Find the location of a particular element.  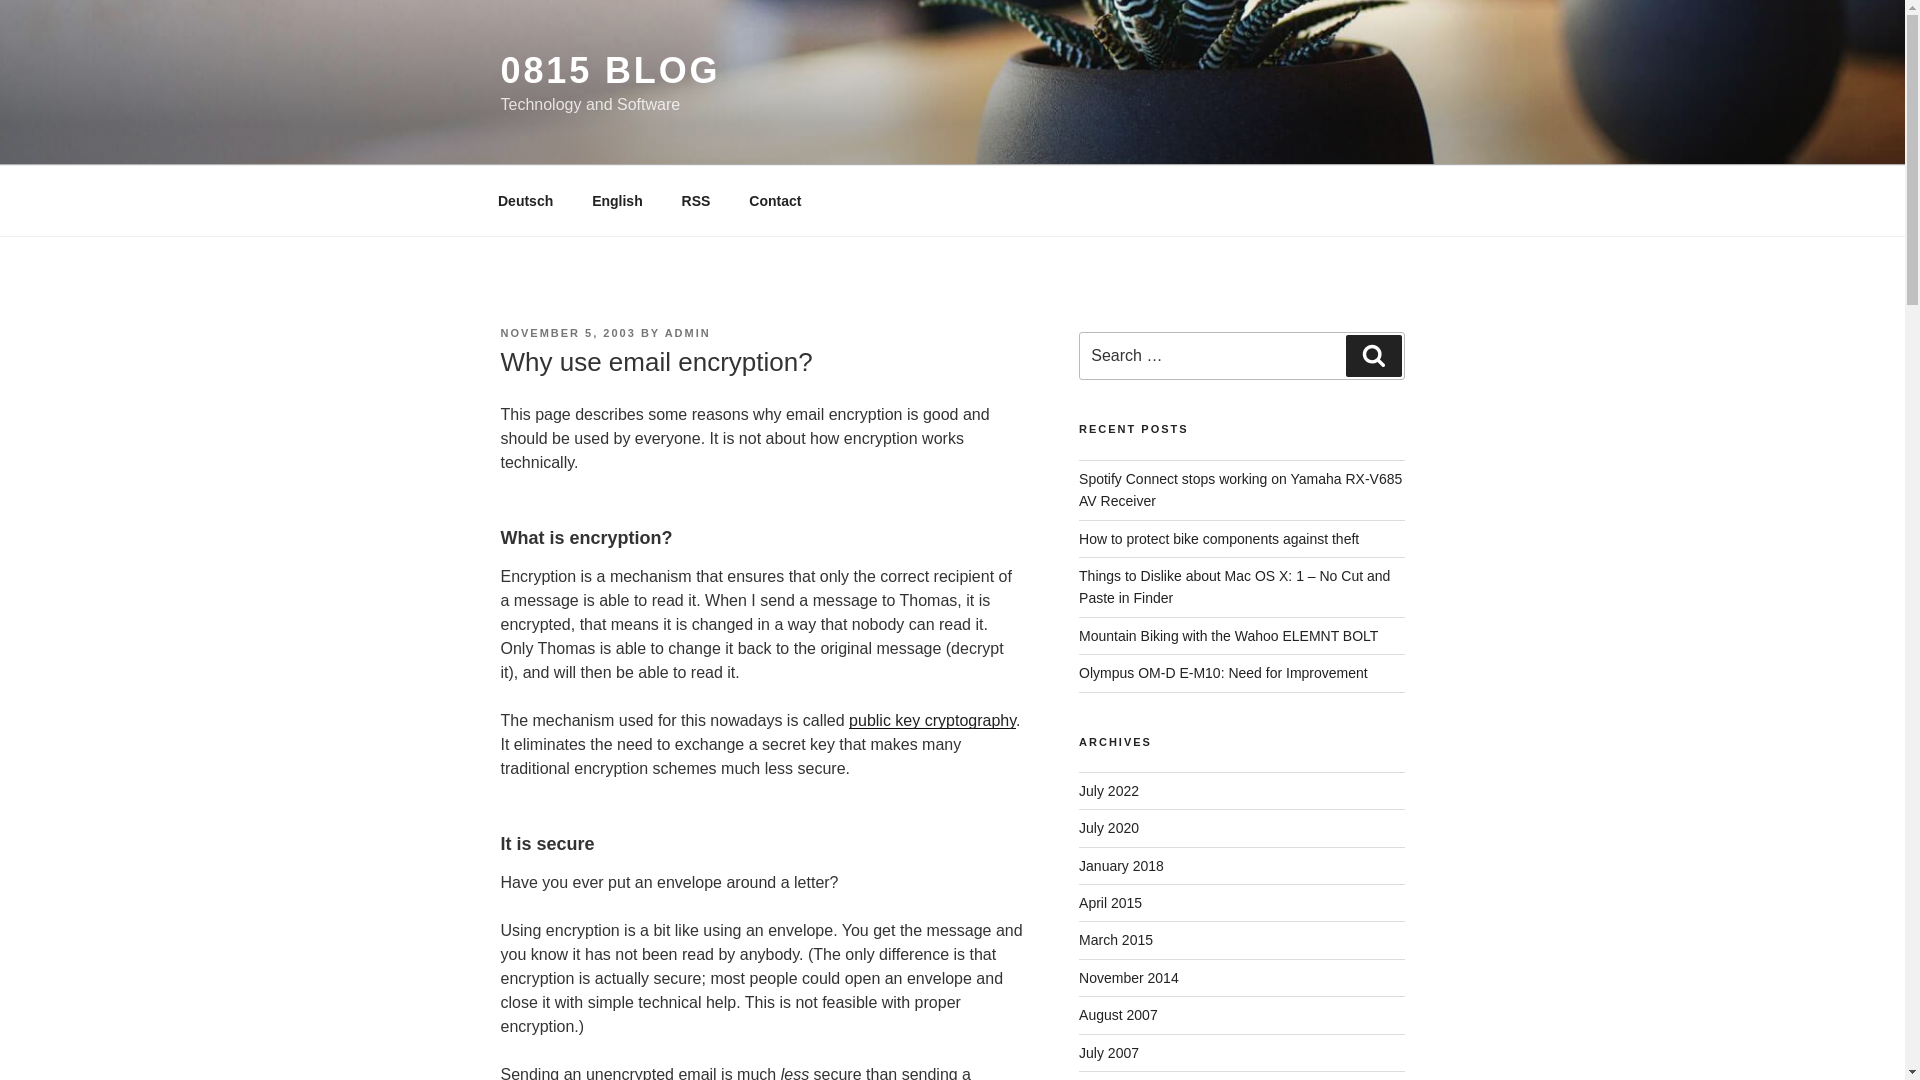

April 2015 is located at coordinates (1110, 903).